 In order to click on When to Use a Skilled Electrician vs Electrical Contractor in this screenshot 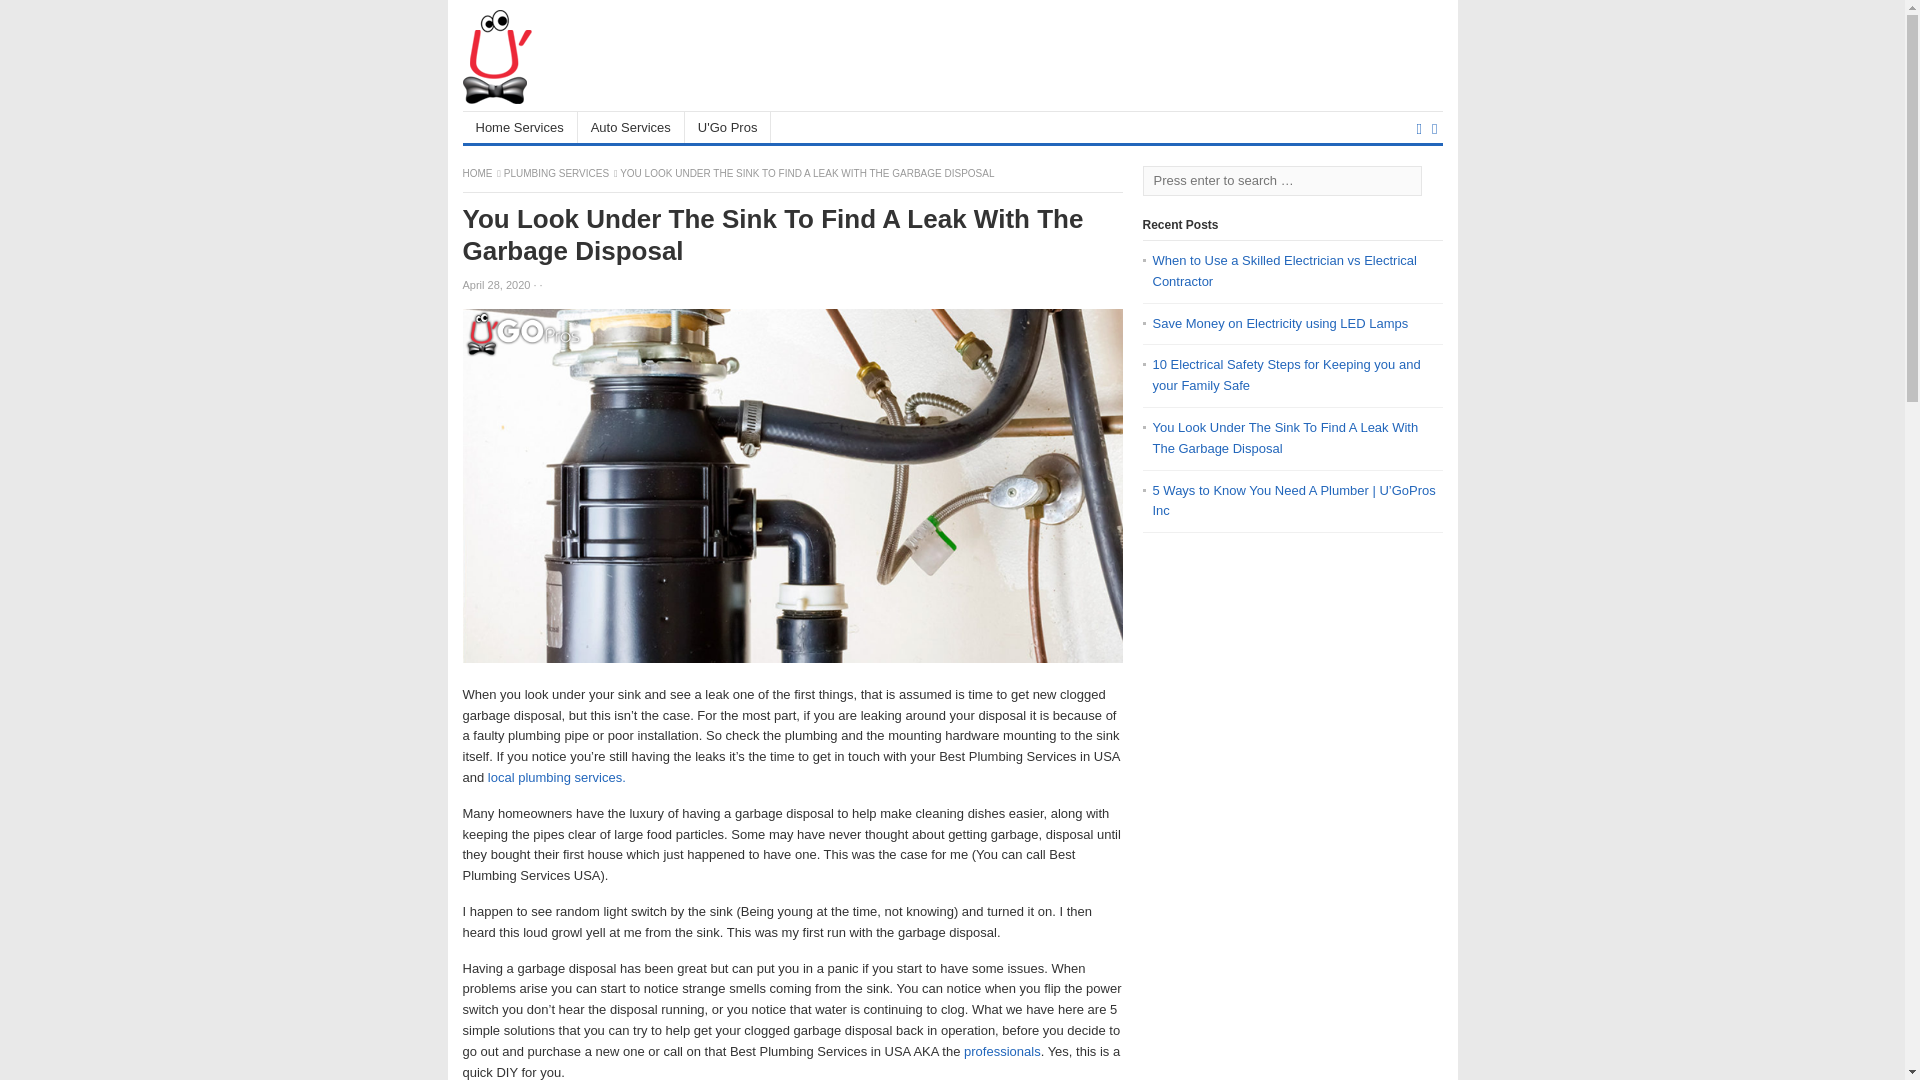, I will do `click(1284, 270)`.